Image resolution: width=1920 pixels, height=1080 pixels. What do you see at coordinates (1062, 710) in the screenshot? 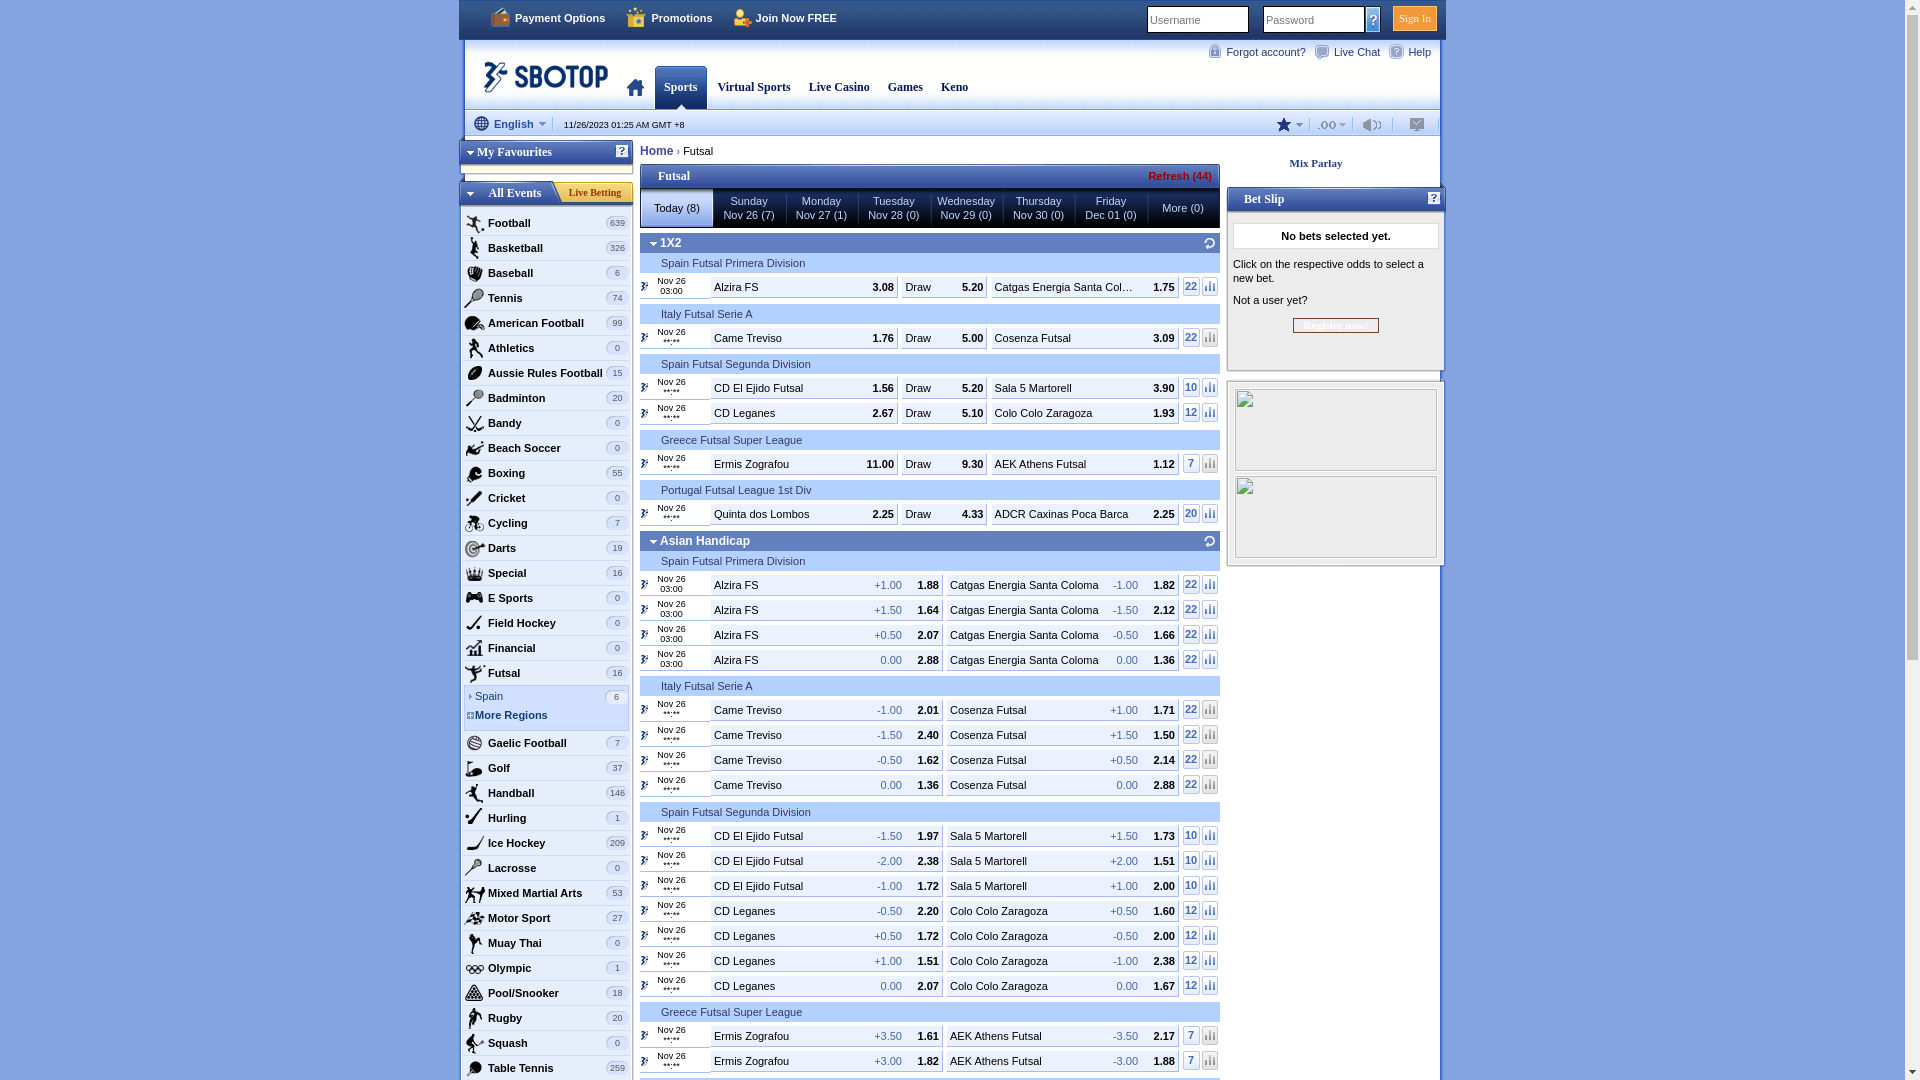
I see `1.71
+1.00
Cosenza Futsal` at bounding box center [1062, 710].